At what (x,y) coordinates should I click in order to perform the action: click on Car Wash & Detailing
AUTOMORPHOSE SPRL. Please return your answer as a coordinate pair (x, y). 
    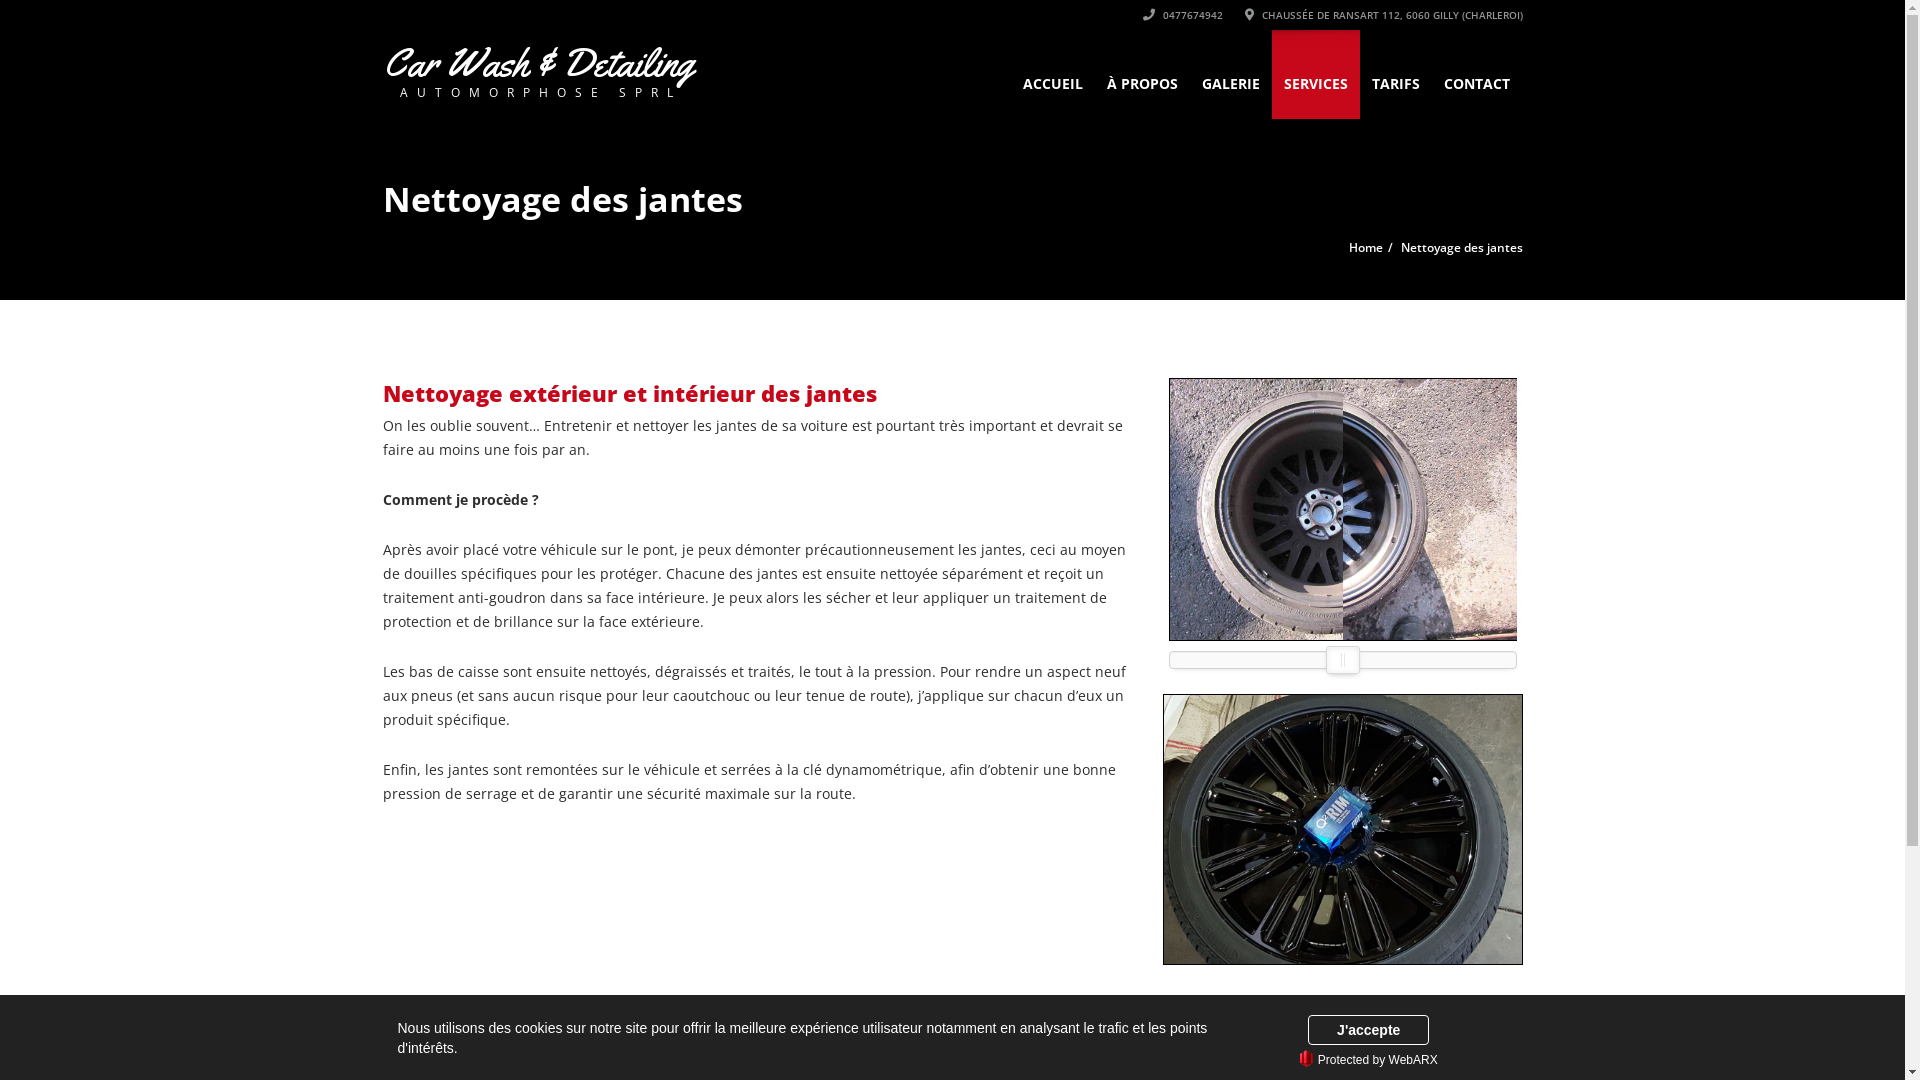
    Looking at the image, I should click on (542, 70).